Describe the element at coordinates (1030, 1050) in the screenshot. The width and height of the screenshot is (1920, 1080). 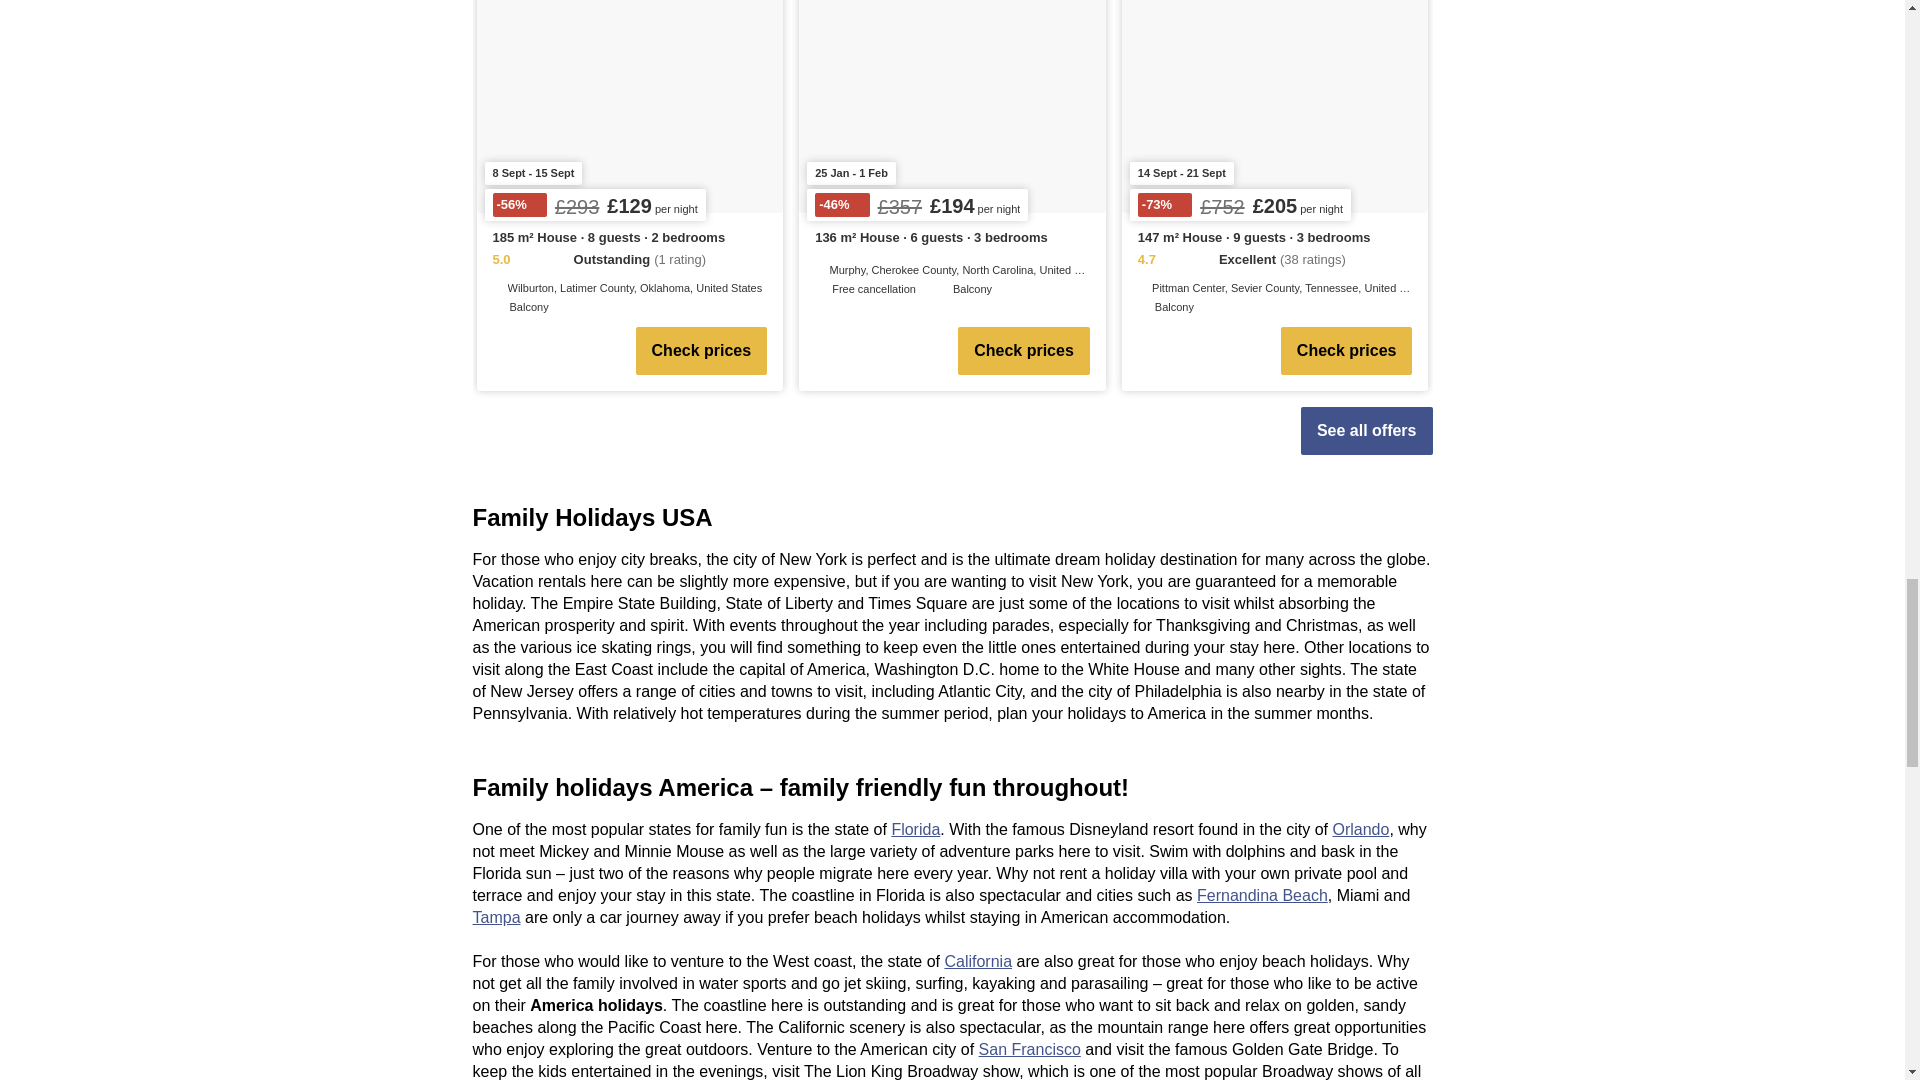
I see `San Francisco` at that location.